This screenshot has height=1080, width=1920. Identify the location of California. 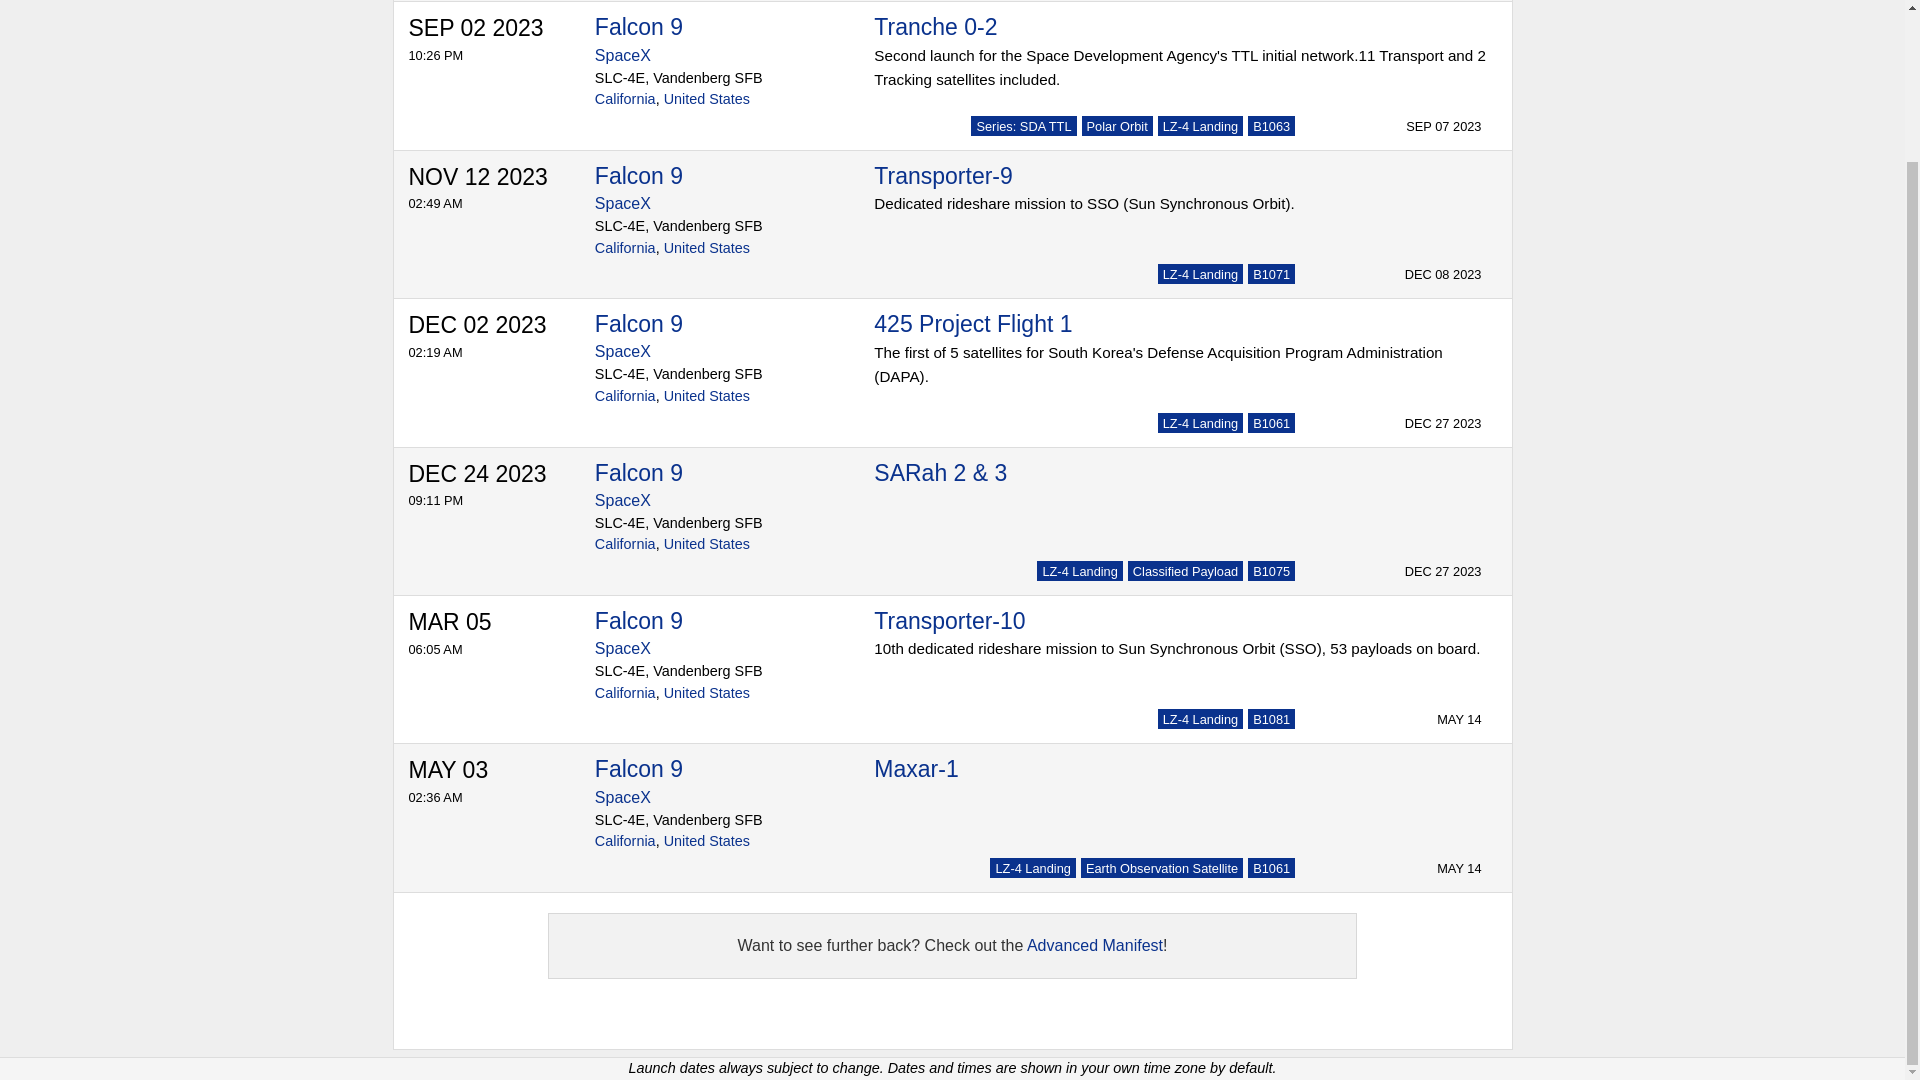
(626, 98).